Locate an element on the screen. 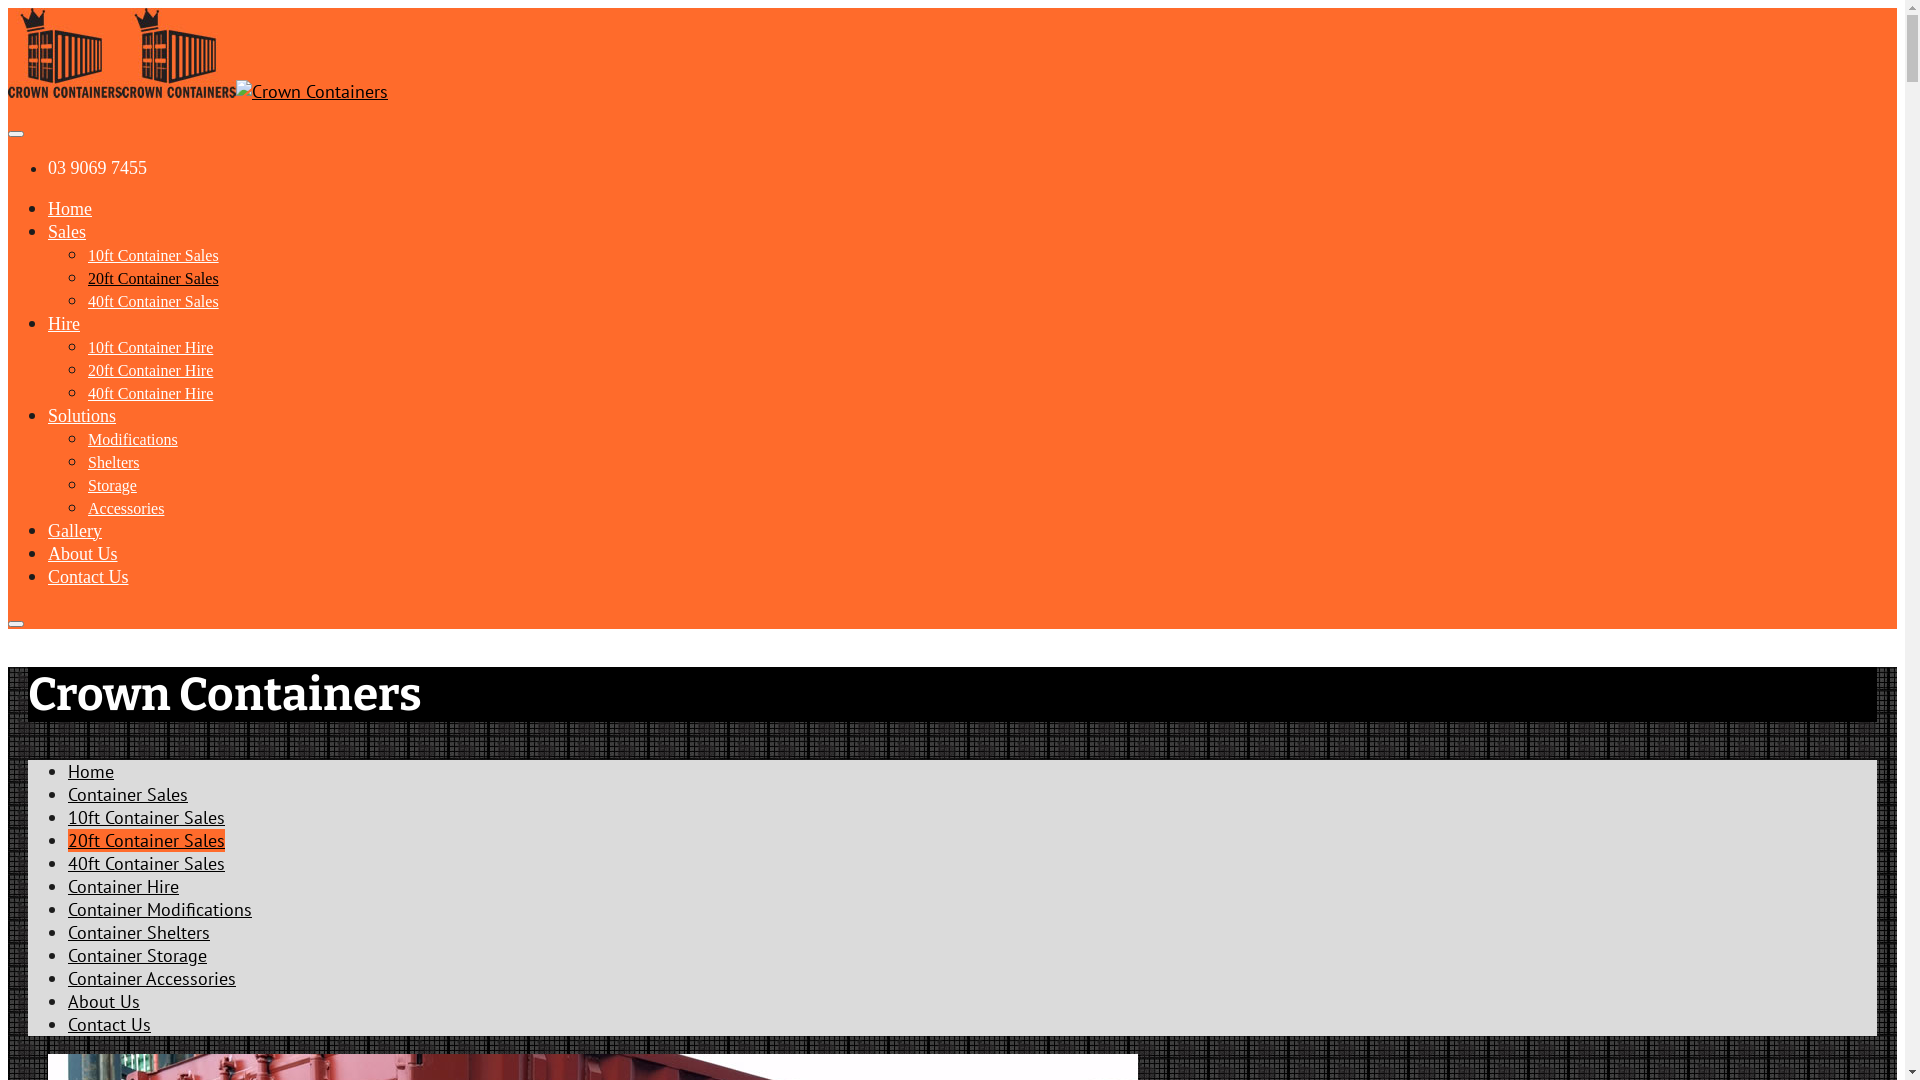  40ft Container Hire is located at coordinates (150, 392).